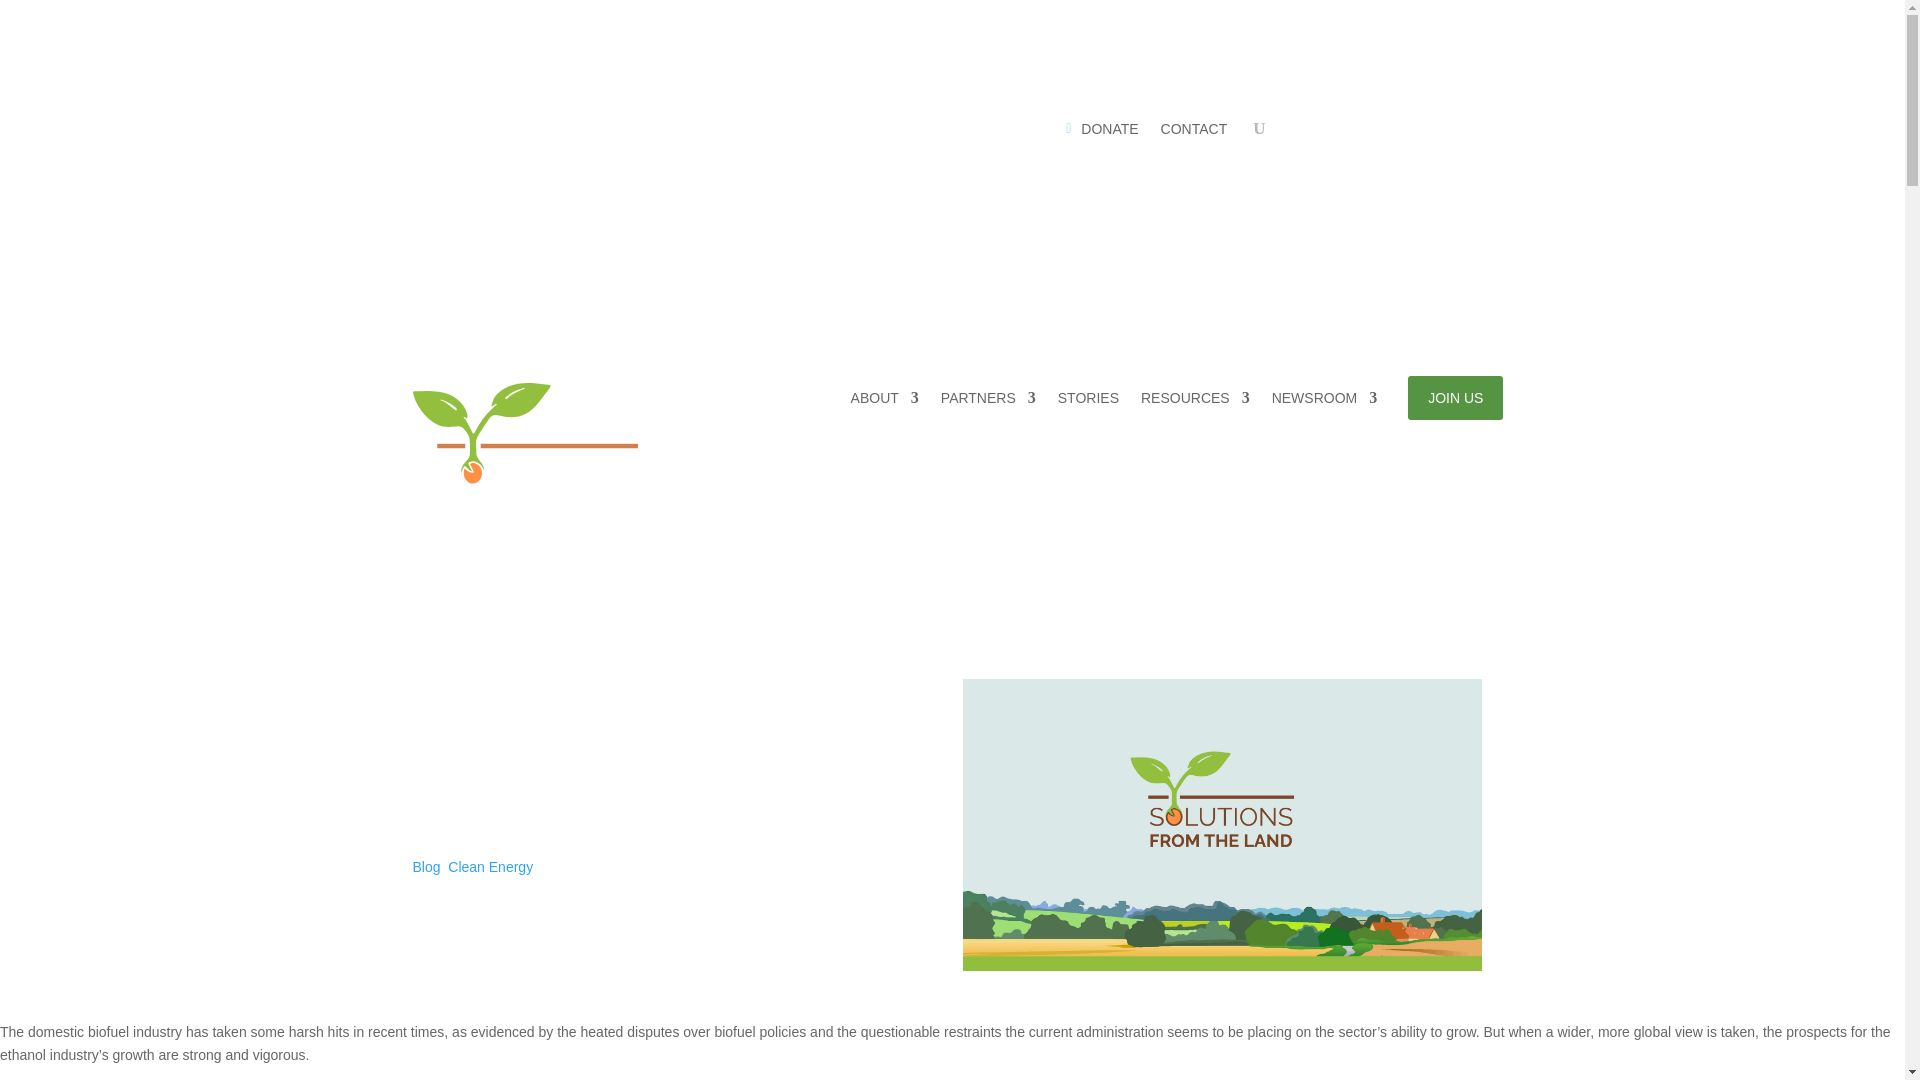 The image size is (1920, 1080). What do you see at coordinates (1436, 130) in the screenshot?
I see `Follow on X` at bounding box center [1436, 130].